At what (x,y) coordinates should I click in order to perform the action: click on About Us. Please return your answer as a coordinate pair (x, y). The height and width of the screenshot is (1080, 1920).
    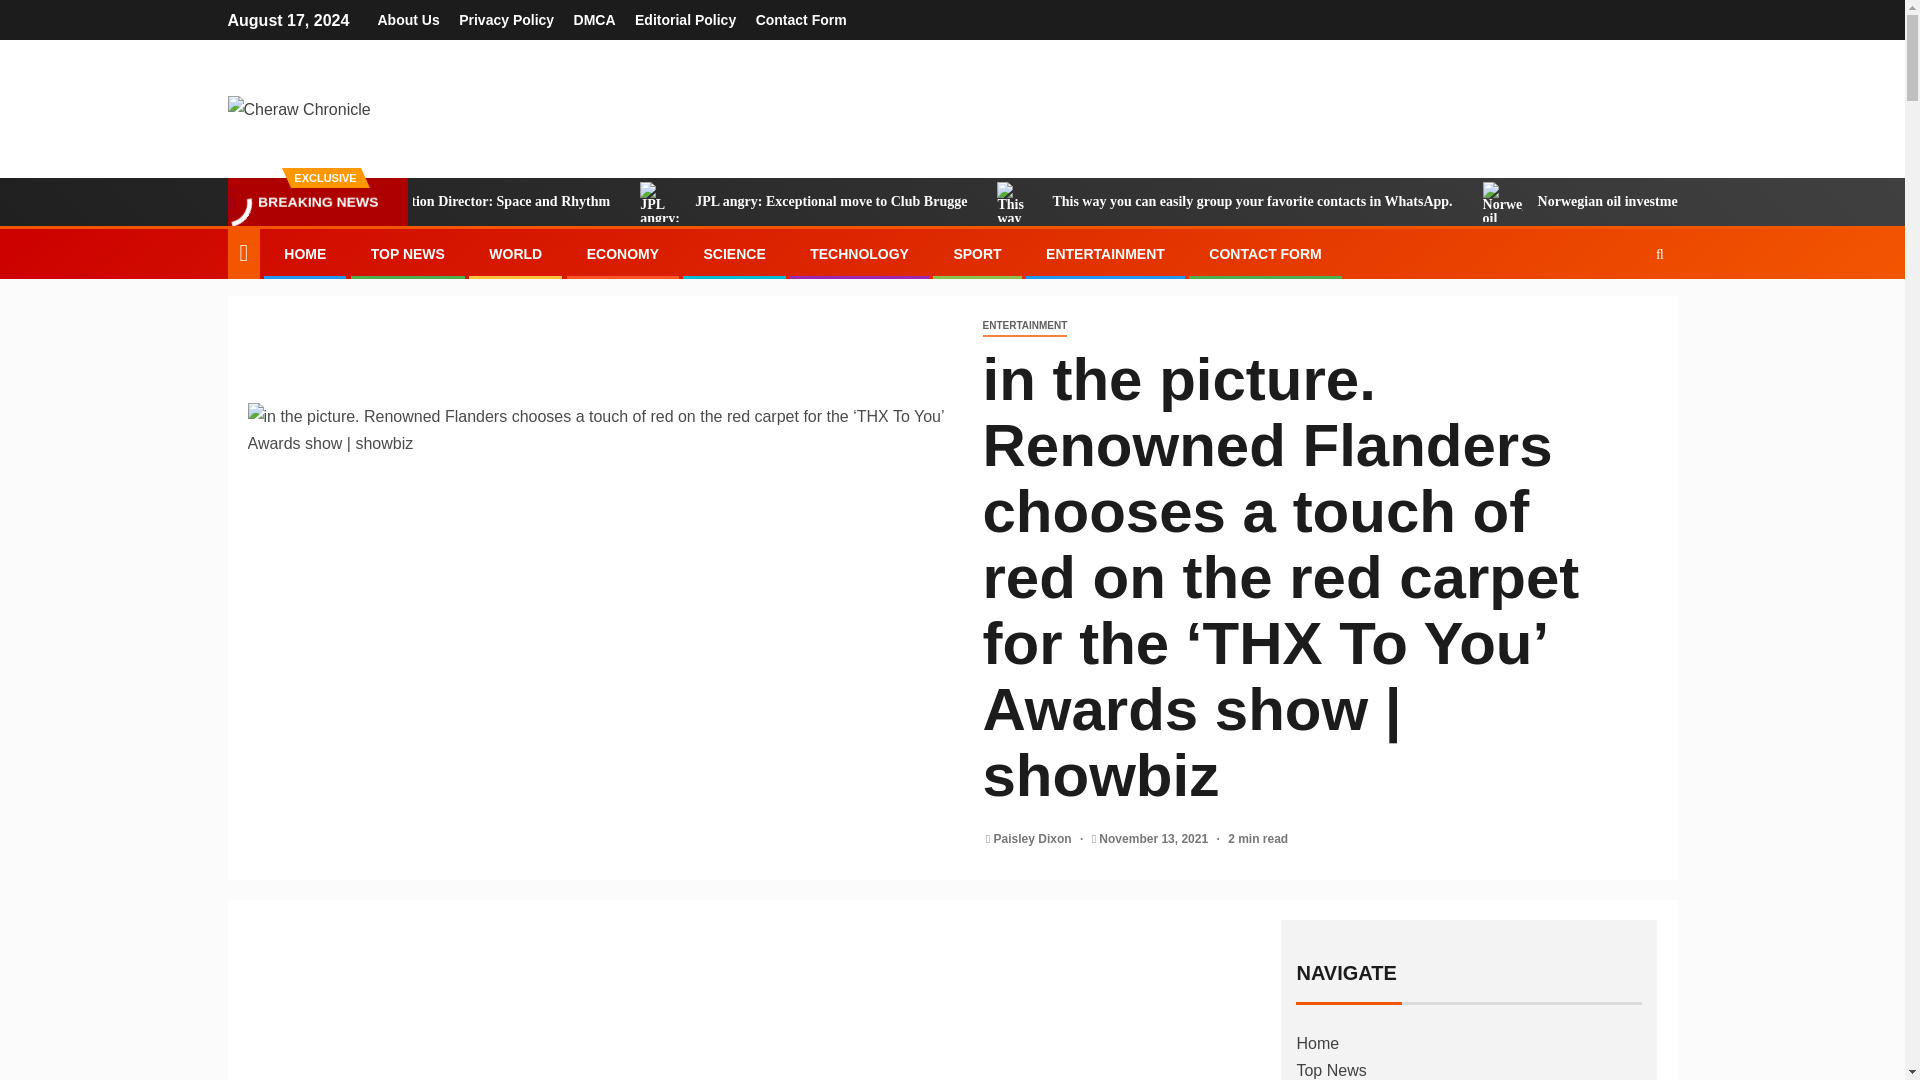
    Looking at the image, I should click on (408, 20).